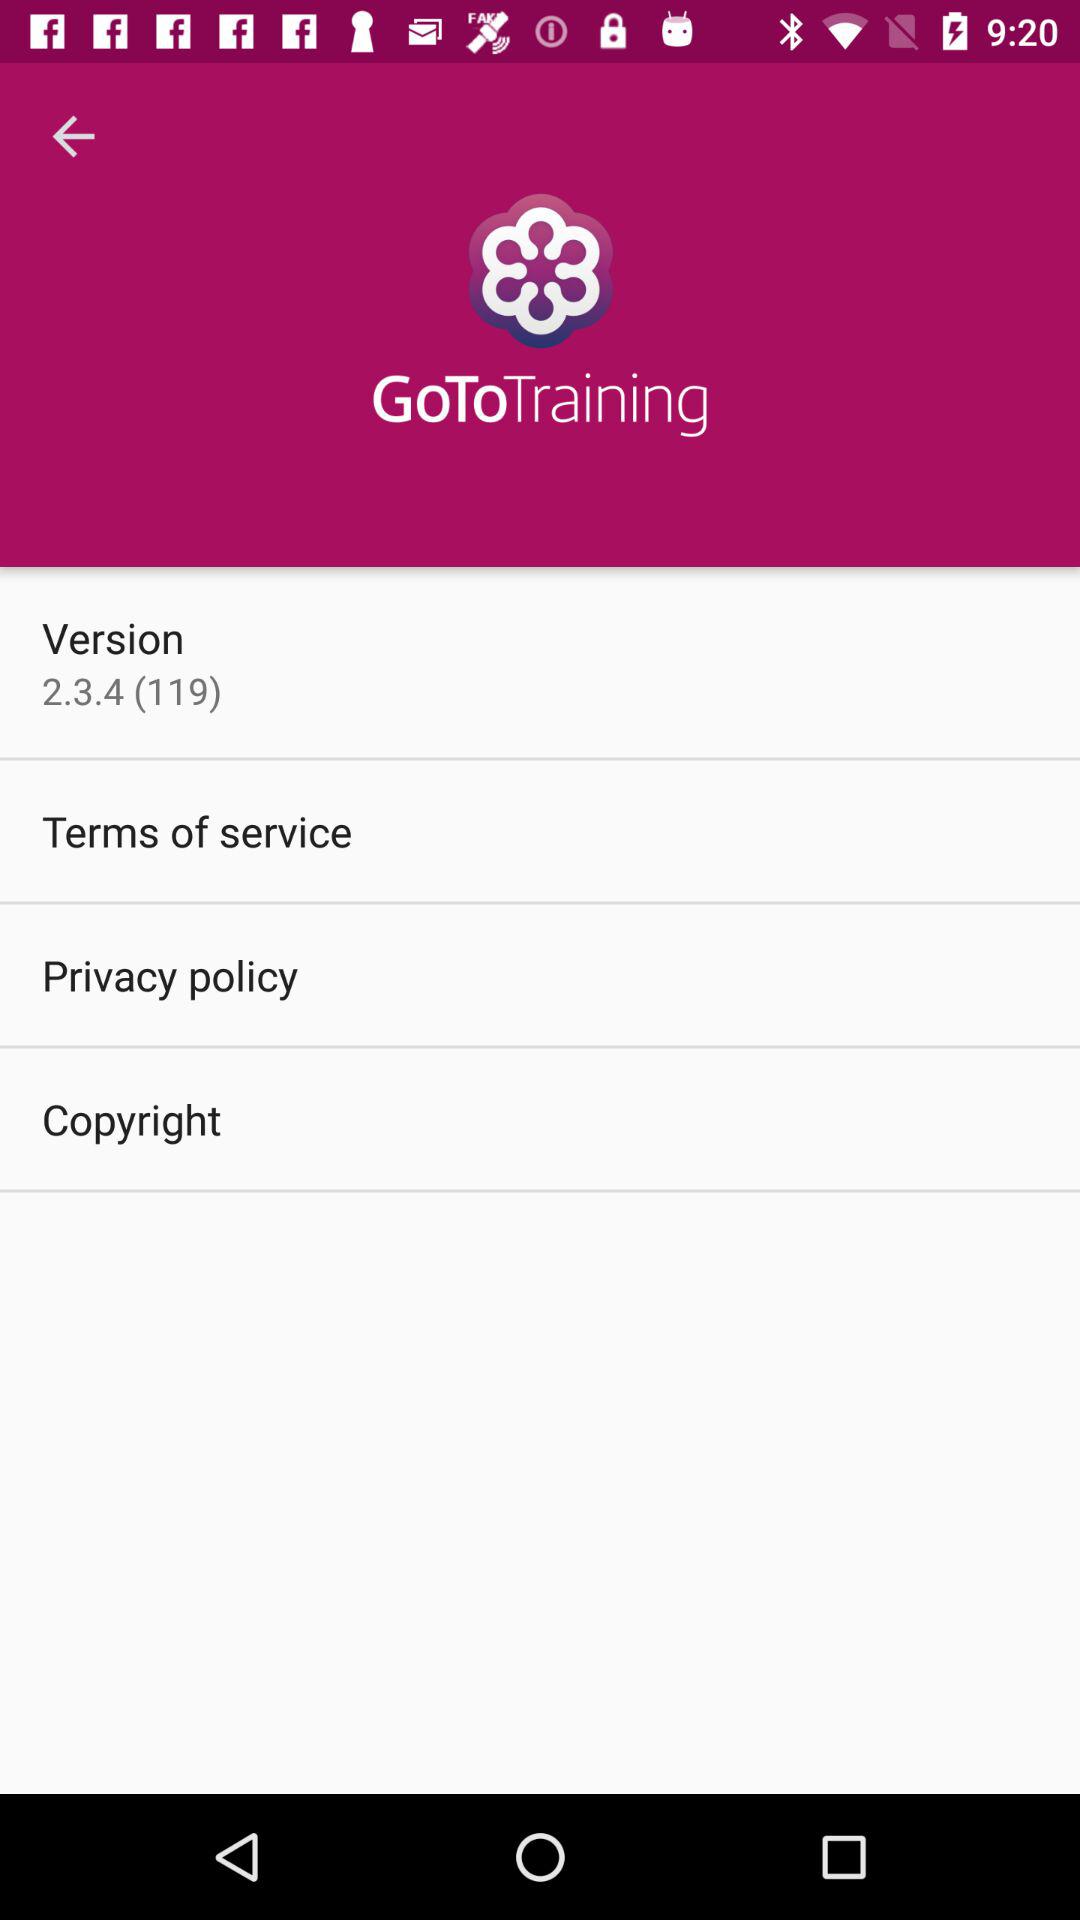 Image resolution: width=1080 pixels, height=1920 pixels. What do you see at coordinates (113, 637) in the screenshot?
I see `click the item above the 2 3 4 icon` at bounding box center [113, 637].